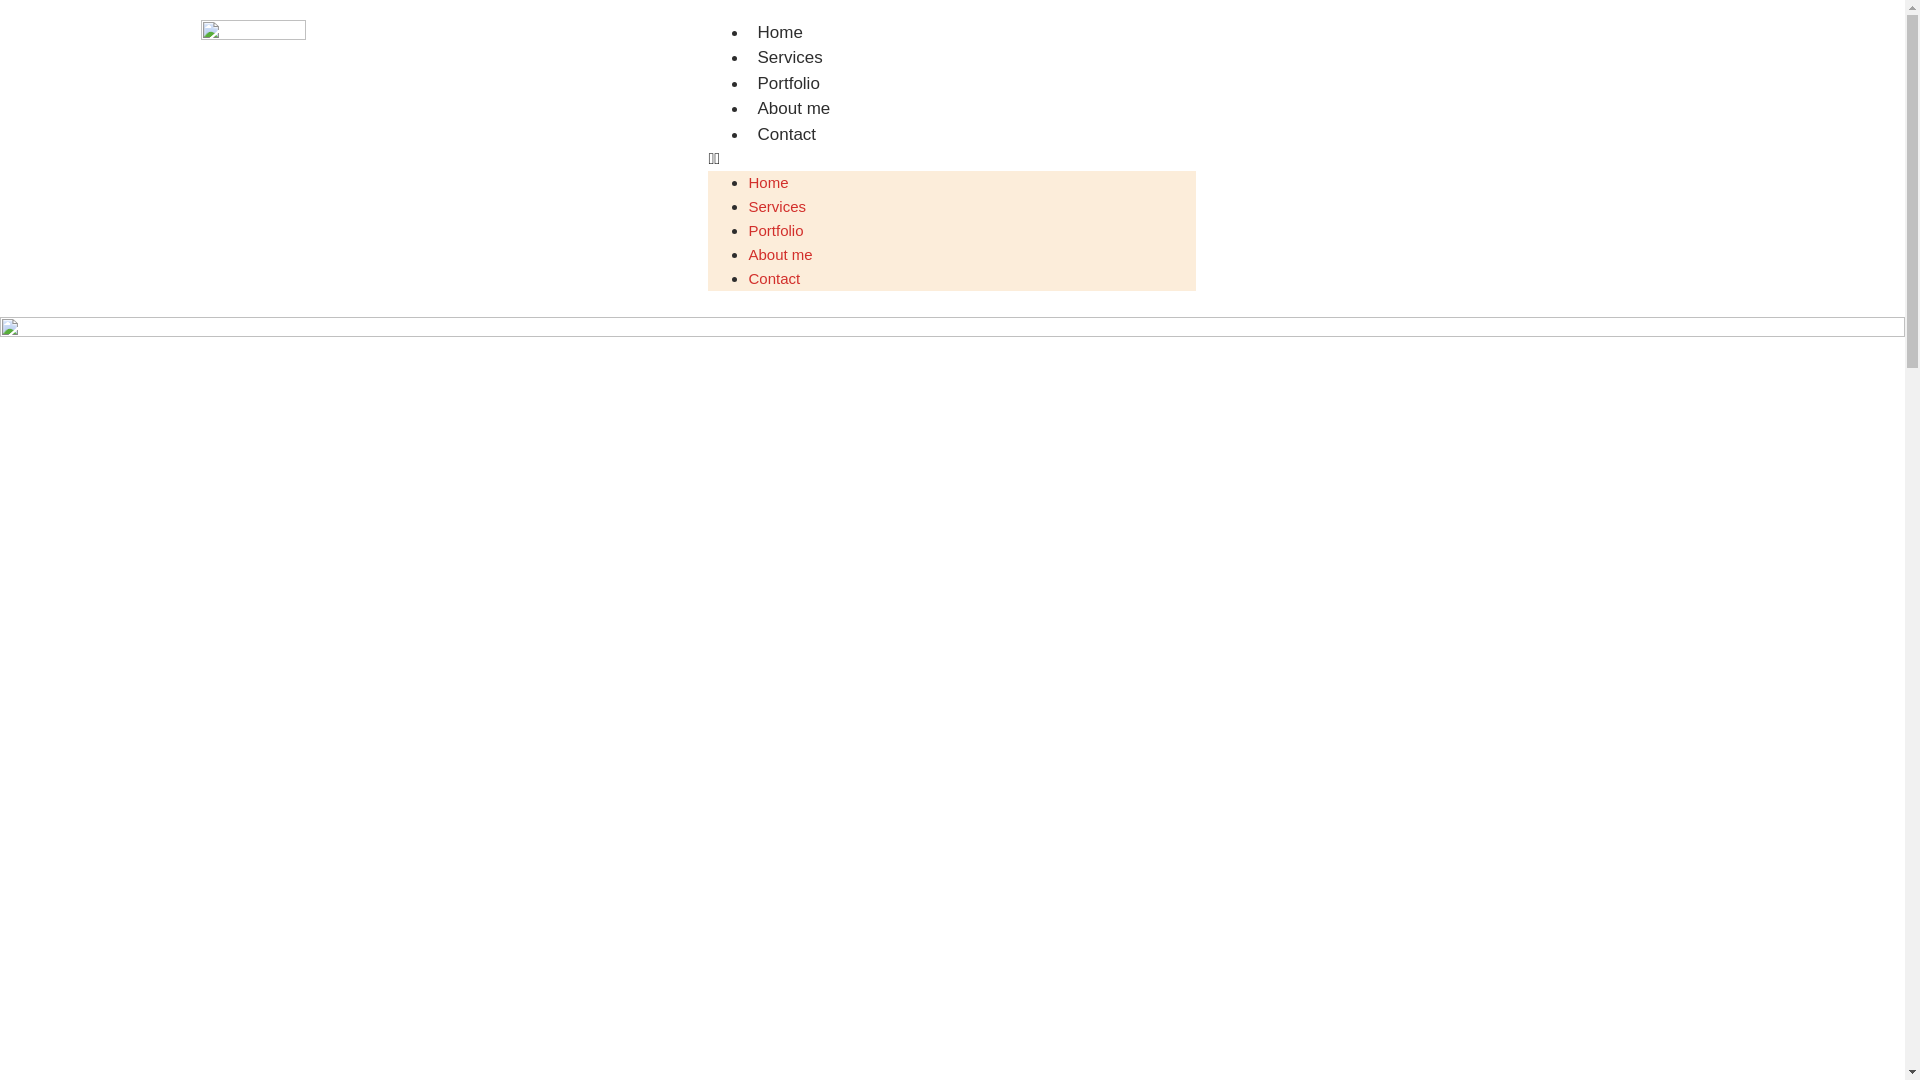 The width and height of the screenshot is (1920, 1080). Describe the element at coordinates (786, 134) in the screenshot. I see `Contact` at that location.